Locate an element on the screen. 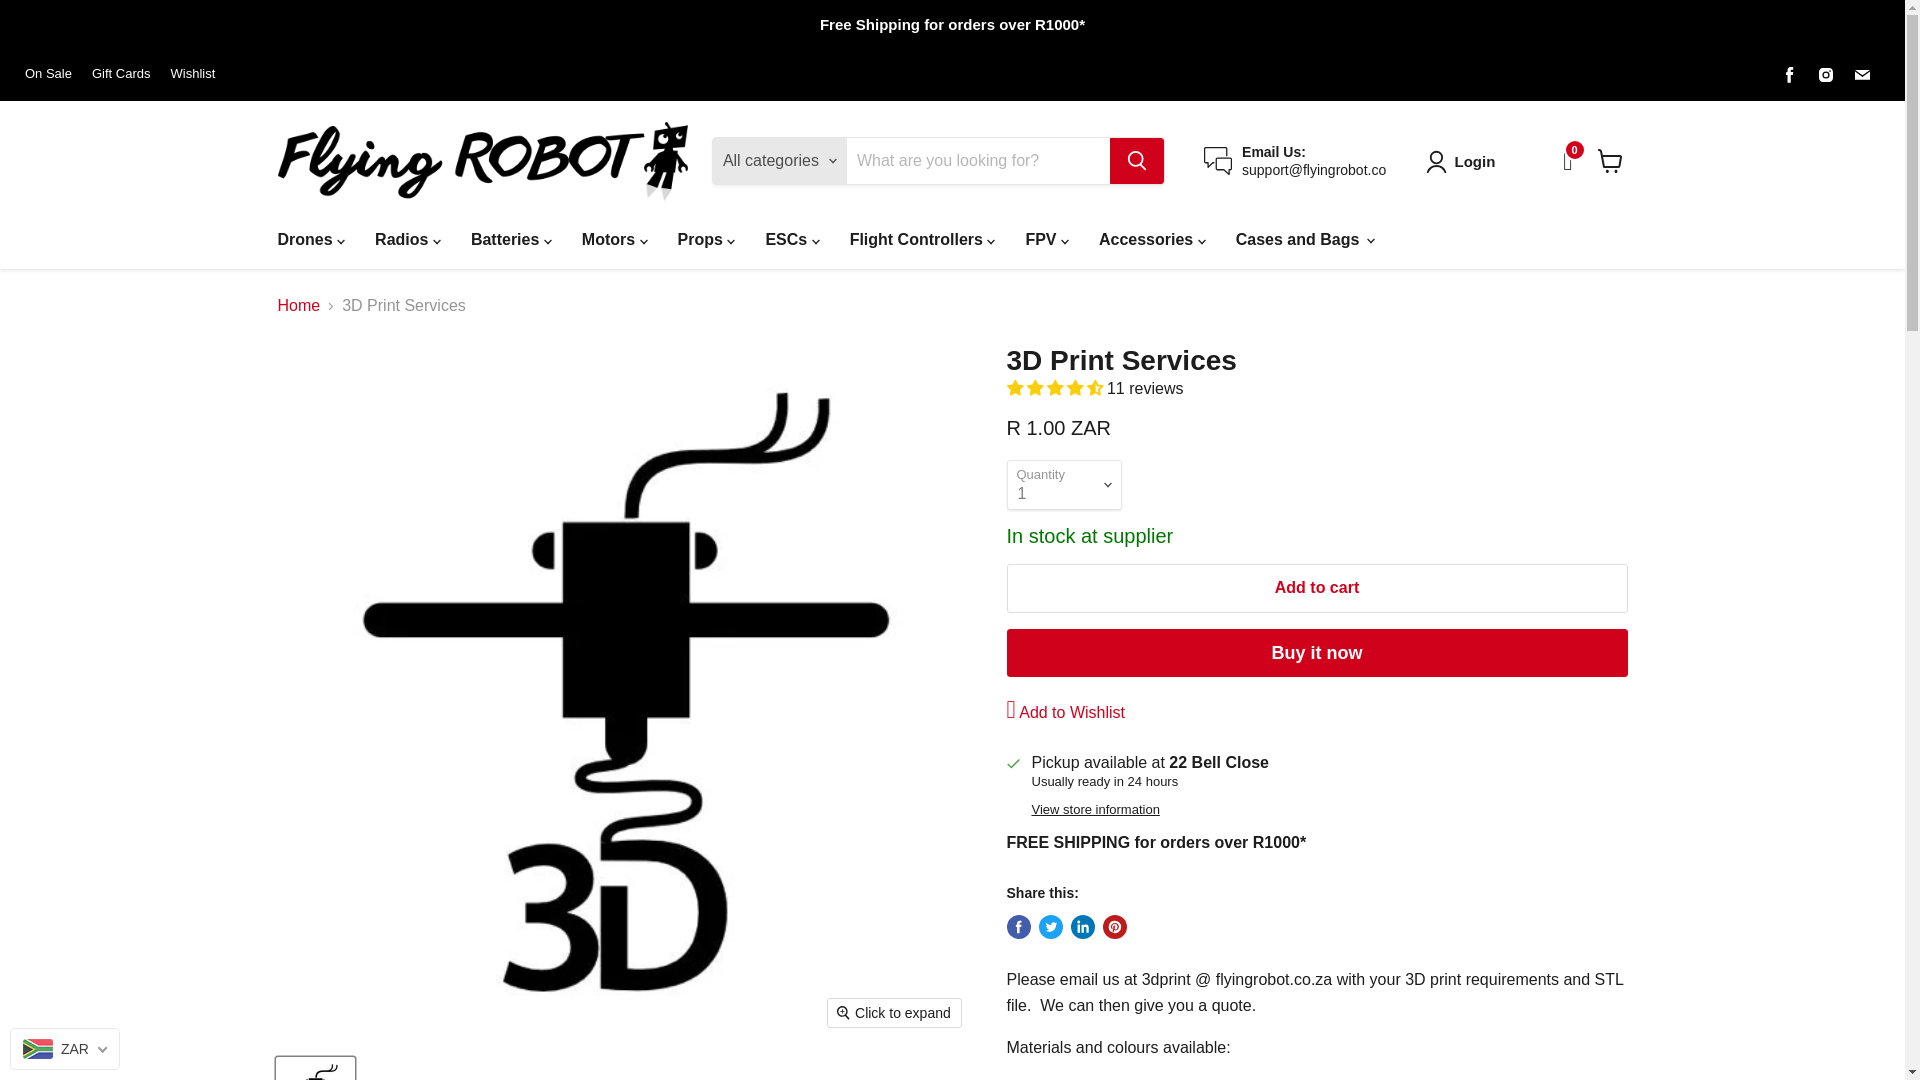 The height and width of the screenshot is (1080, 1920). Wishlist is located at coordinates (192, 74).